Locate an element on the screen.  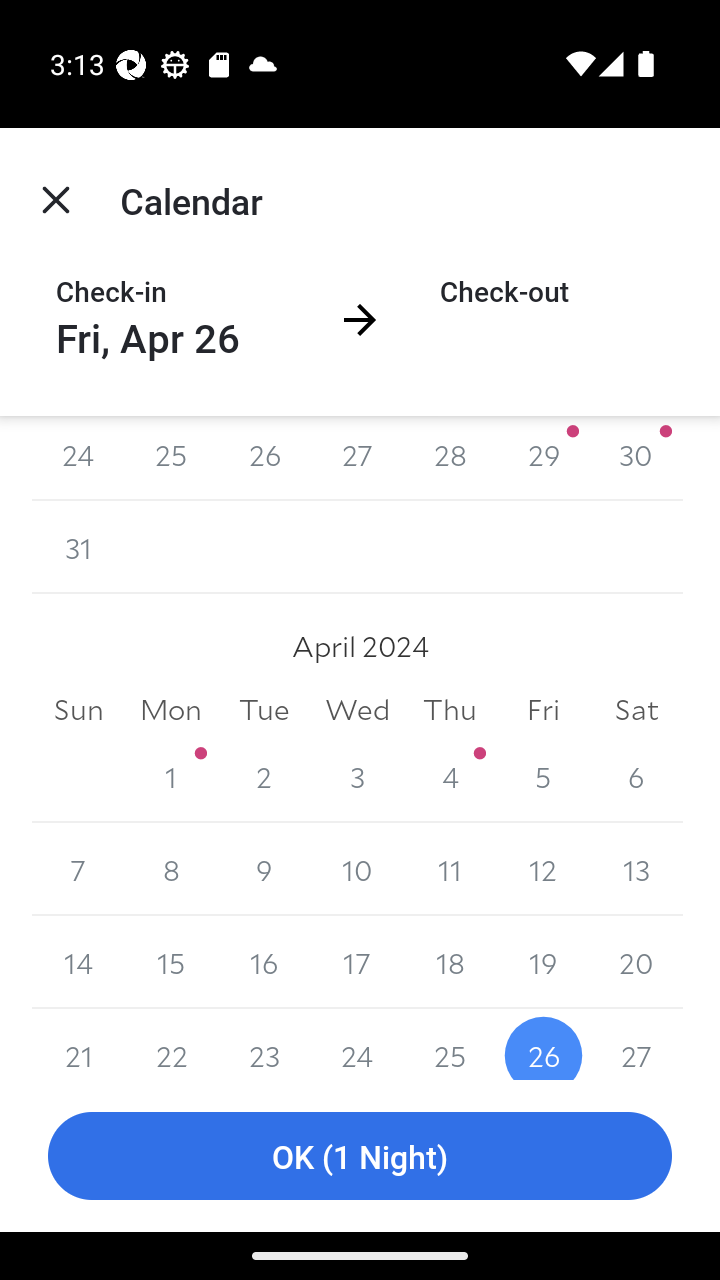
25 25 April 2024 is located at coordinates (450, 1044).